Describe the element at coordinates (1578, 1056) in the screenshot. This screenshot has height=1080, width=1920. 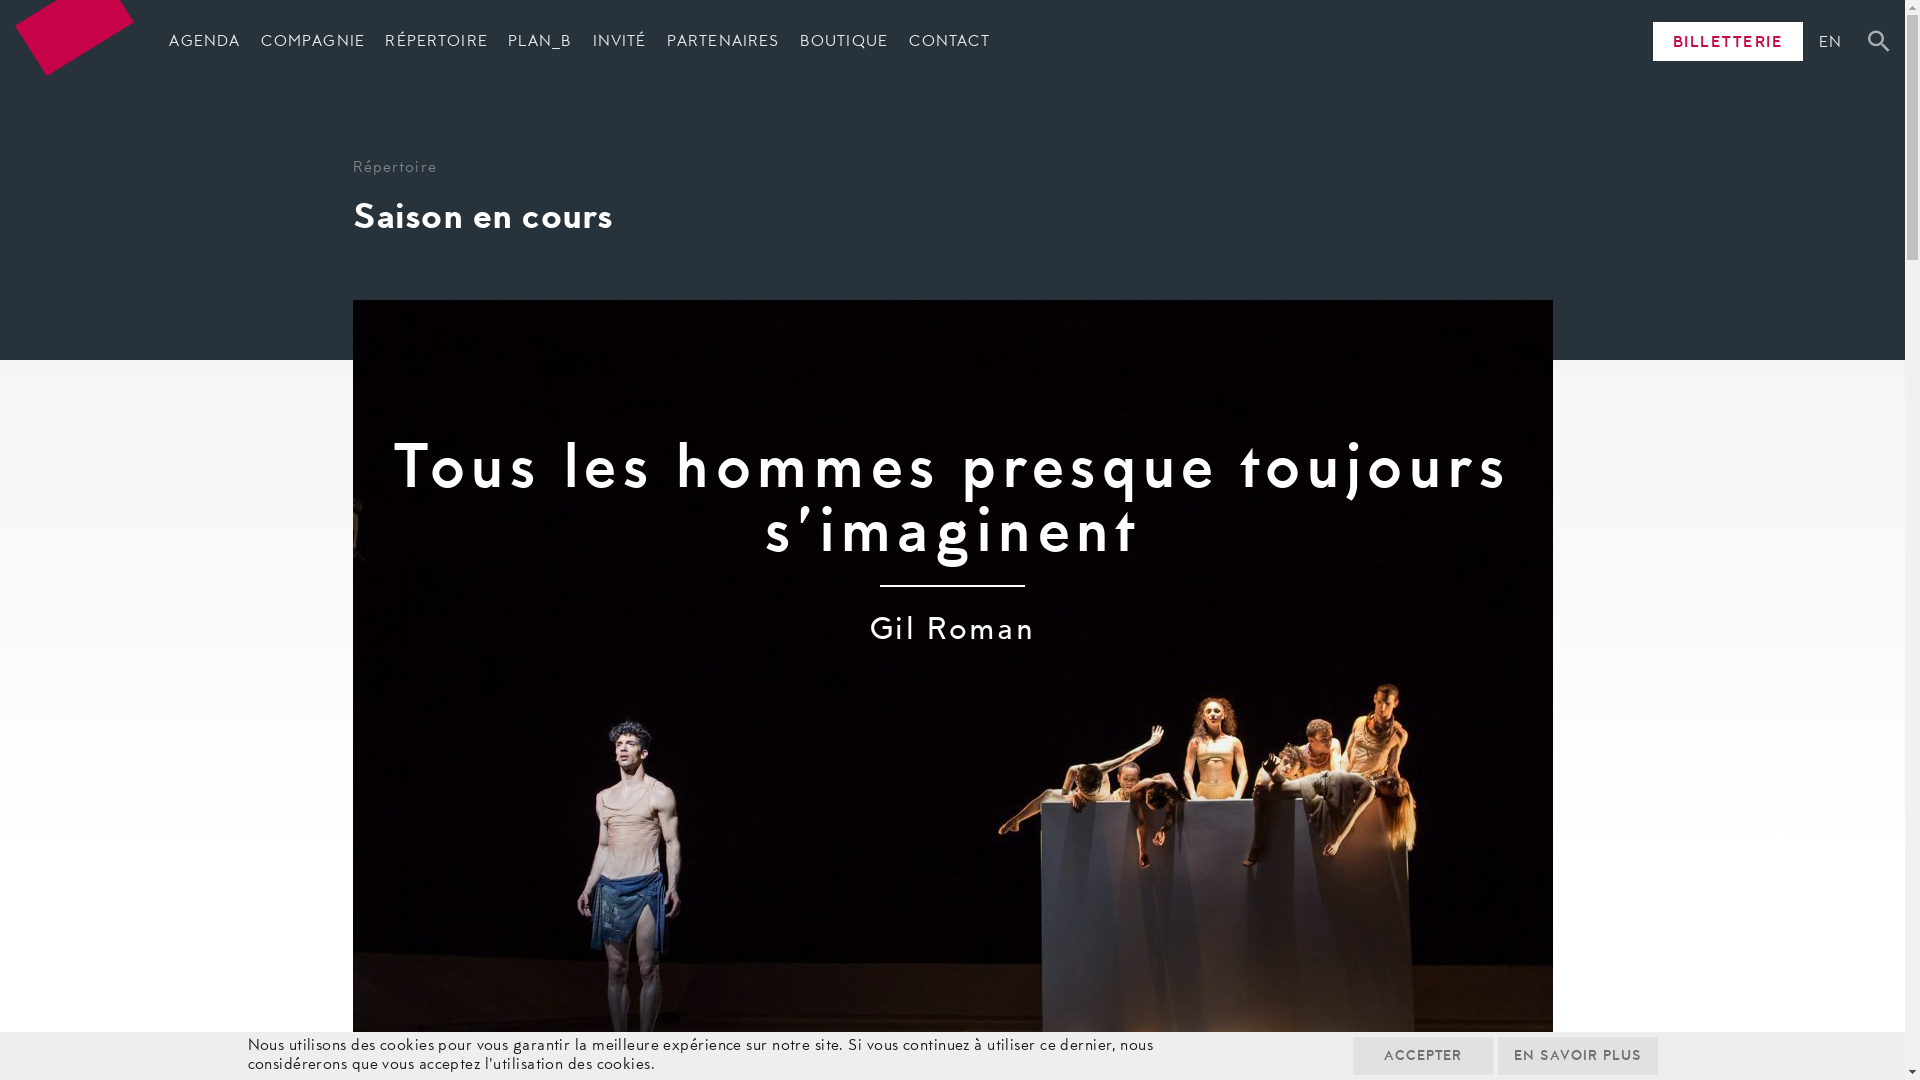
I see `EN SAVOIR PLUS` at that location.